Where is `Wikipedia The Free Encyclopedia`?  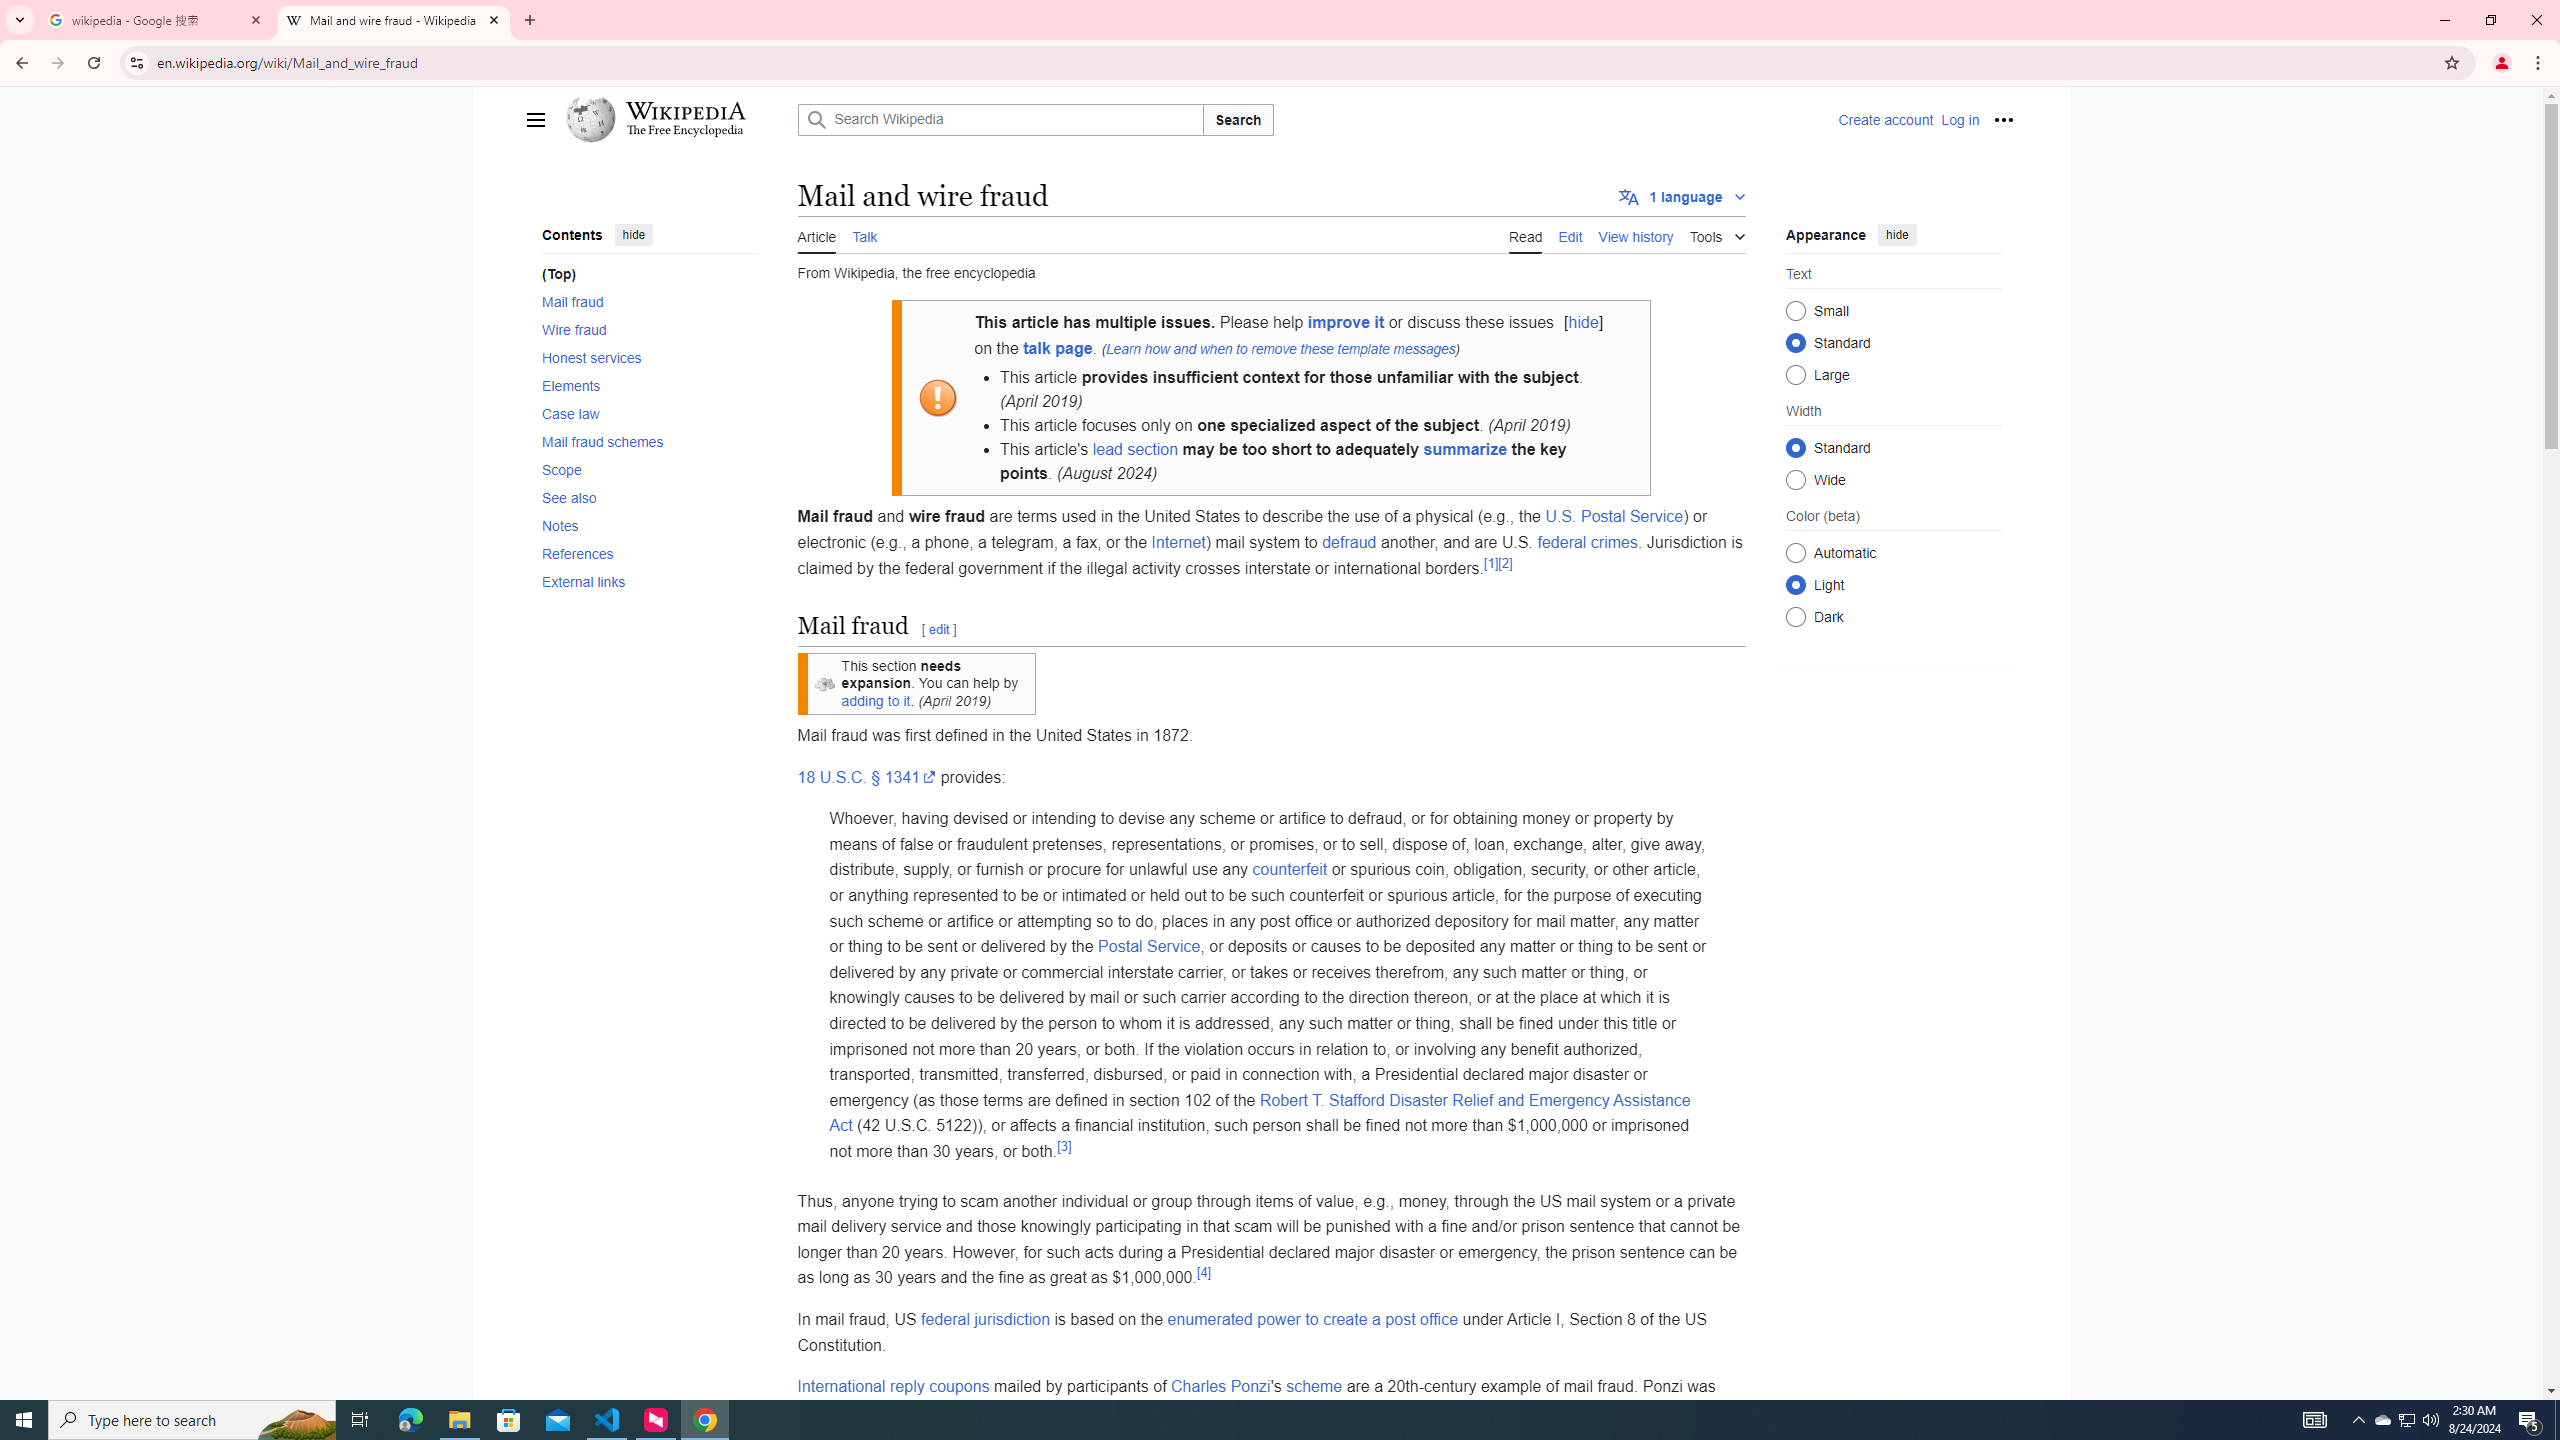
Wikipedia The Free Encyclopedia is located at coordinates (676, 120).